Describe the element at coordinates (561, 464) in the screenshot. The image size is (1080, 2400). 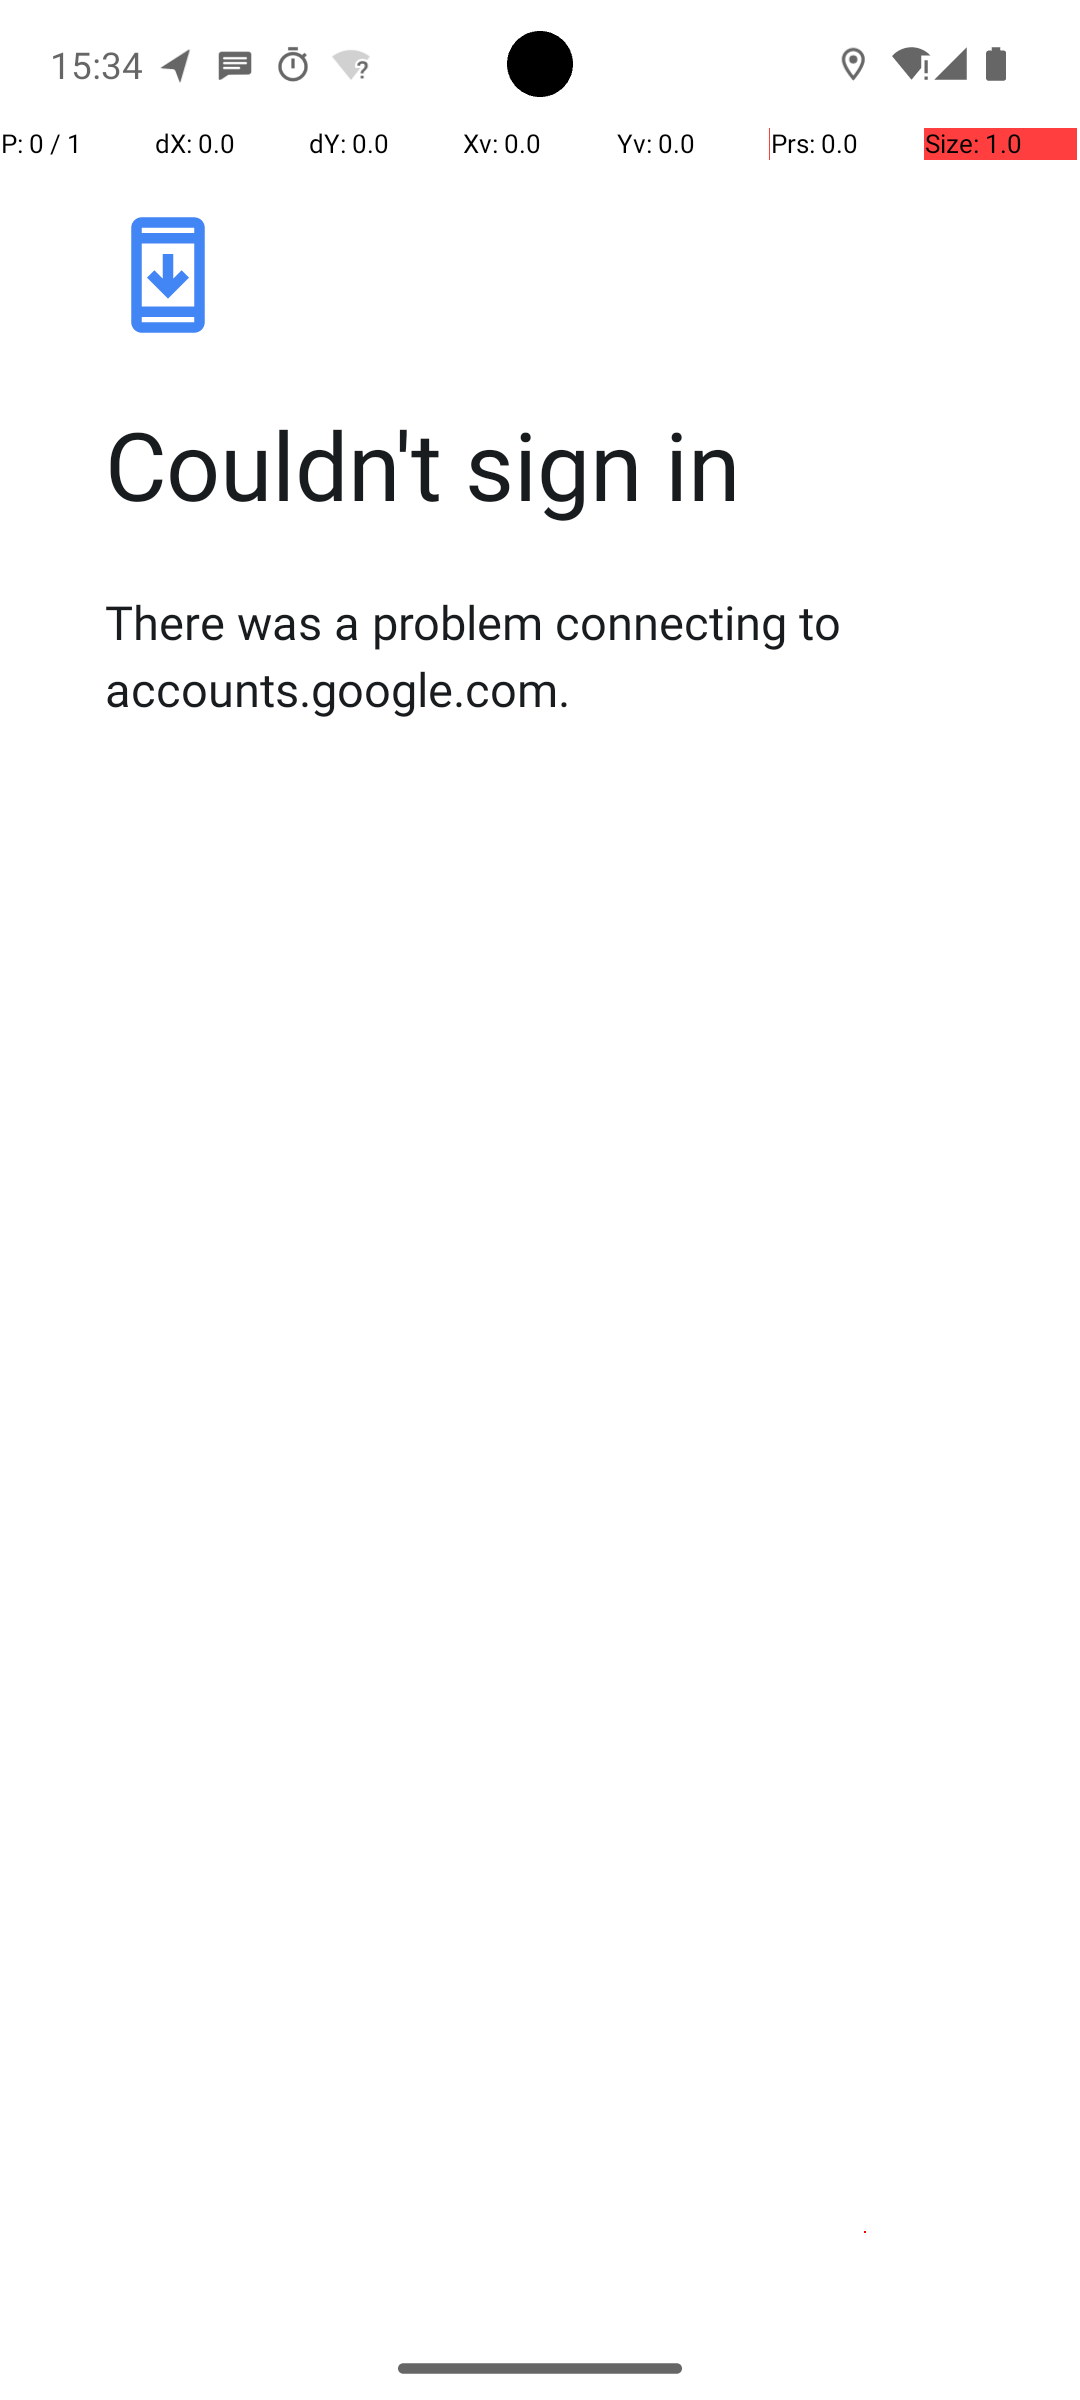
I see `Couldn't sign in` at that location.